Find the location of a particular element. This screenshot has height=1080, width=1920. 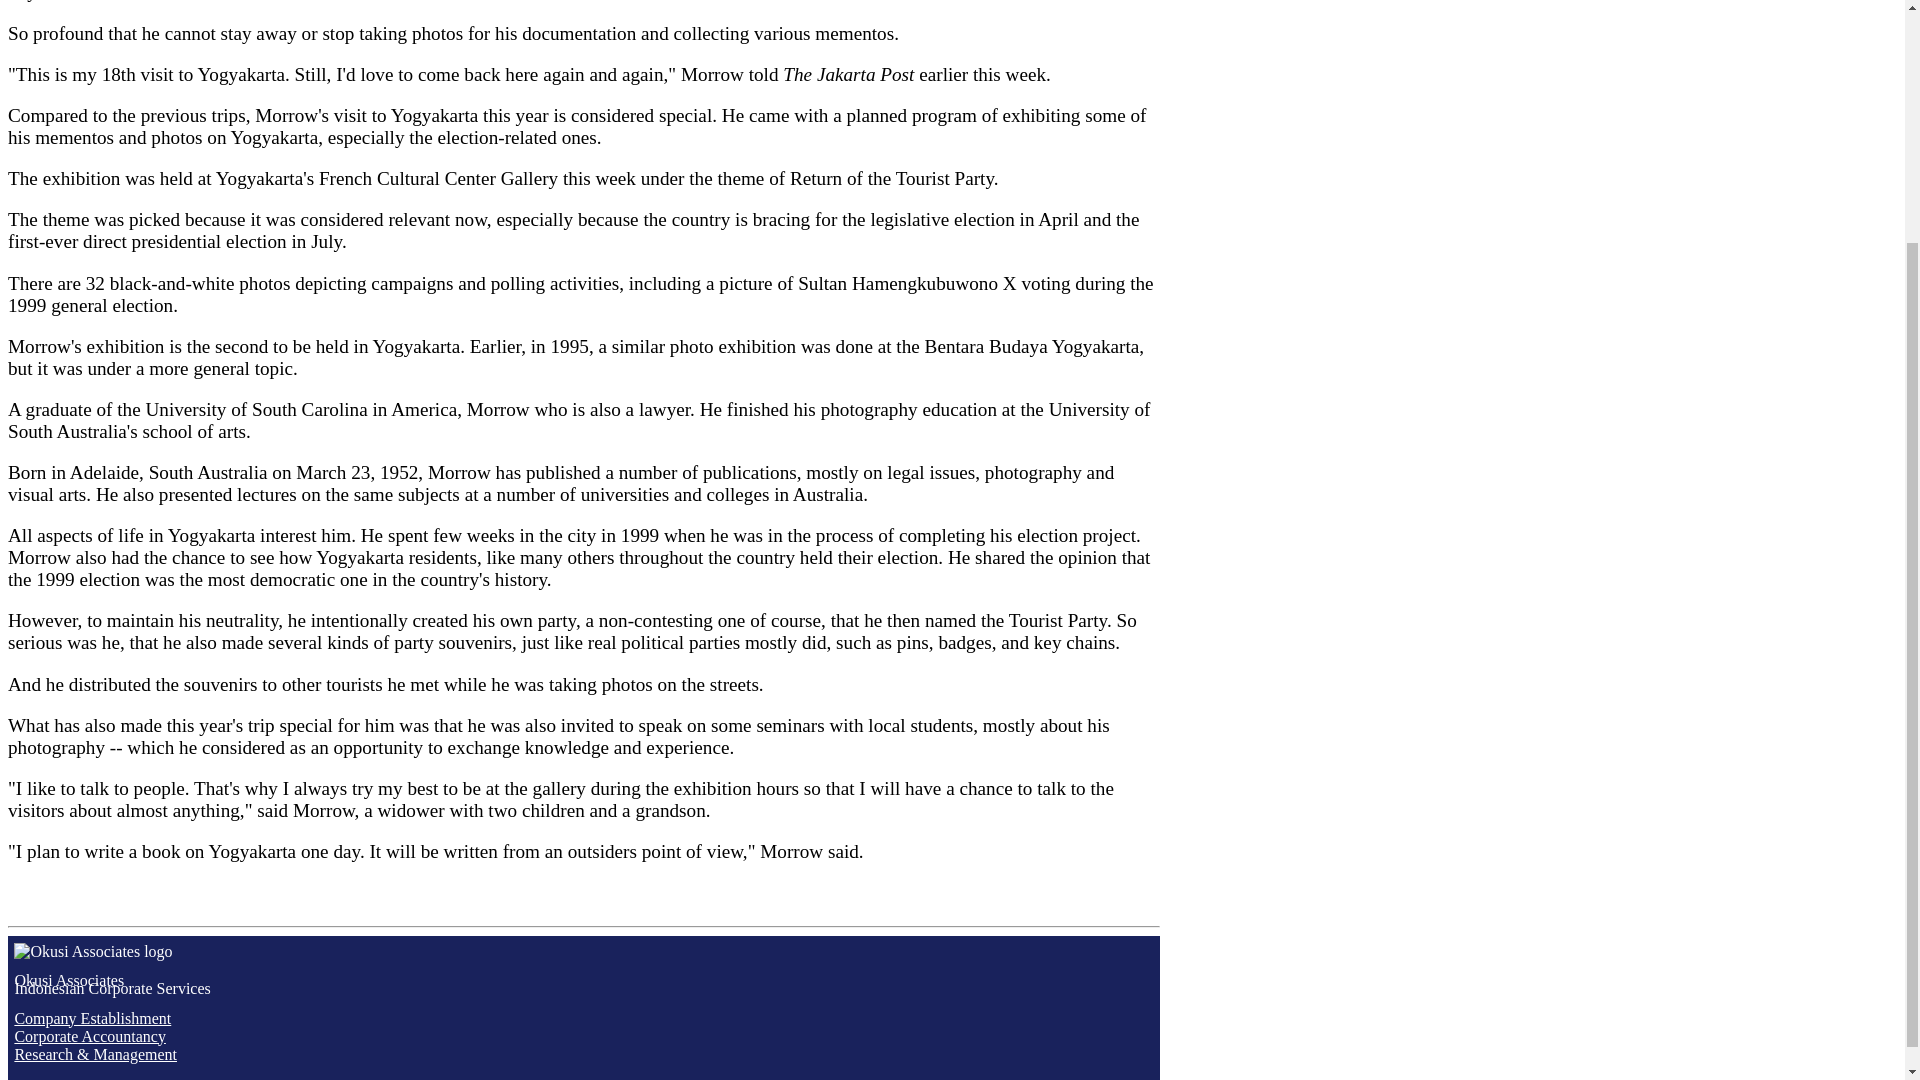

Okusi Associates - Jakarta - Batam - Bali is located at coordinates (583, 984).